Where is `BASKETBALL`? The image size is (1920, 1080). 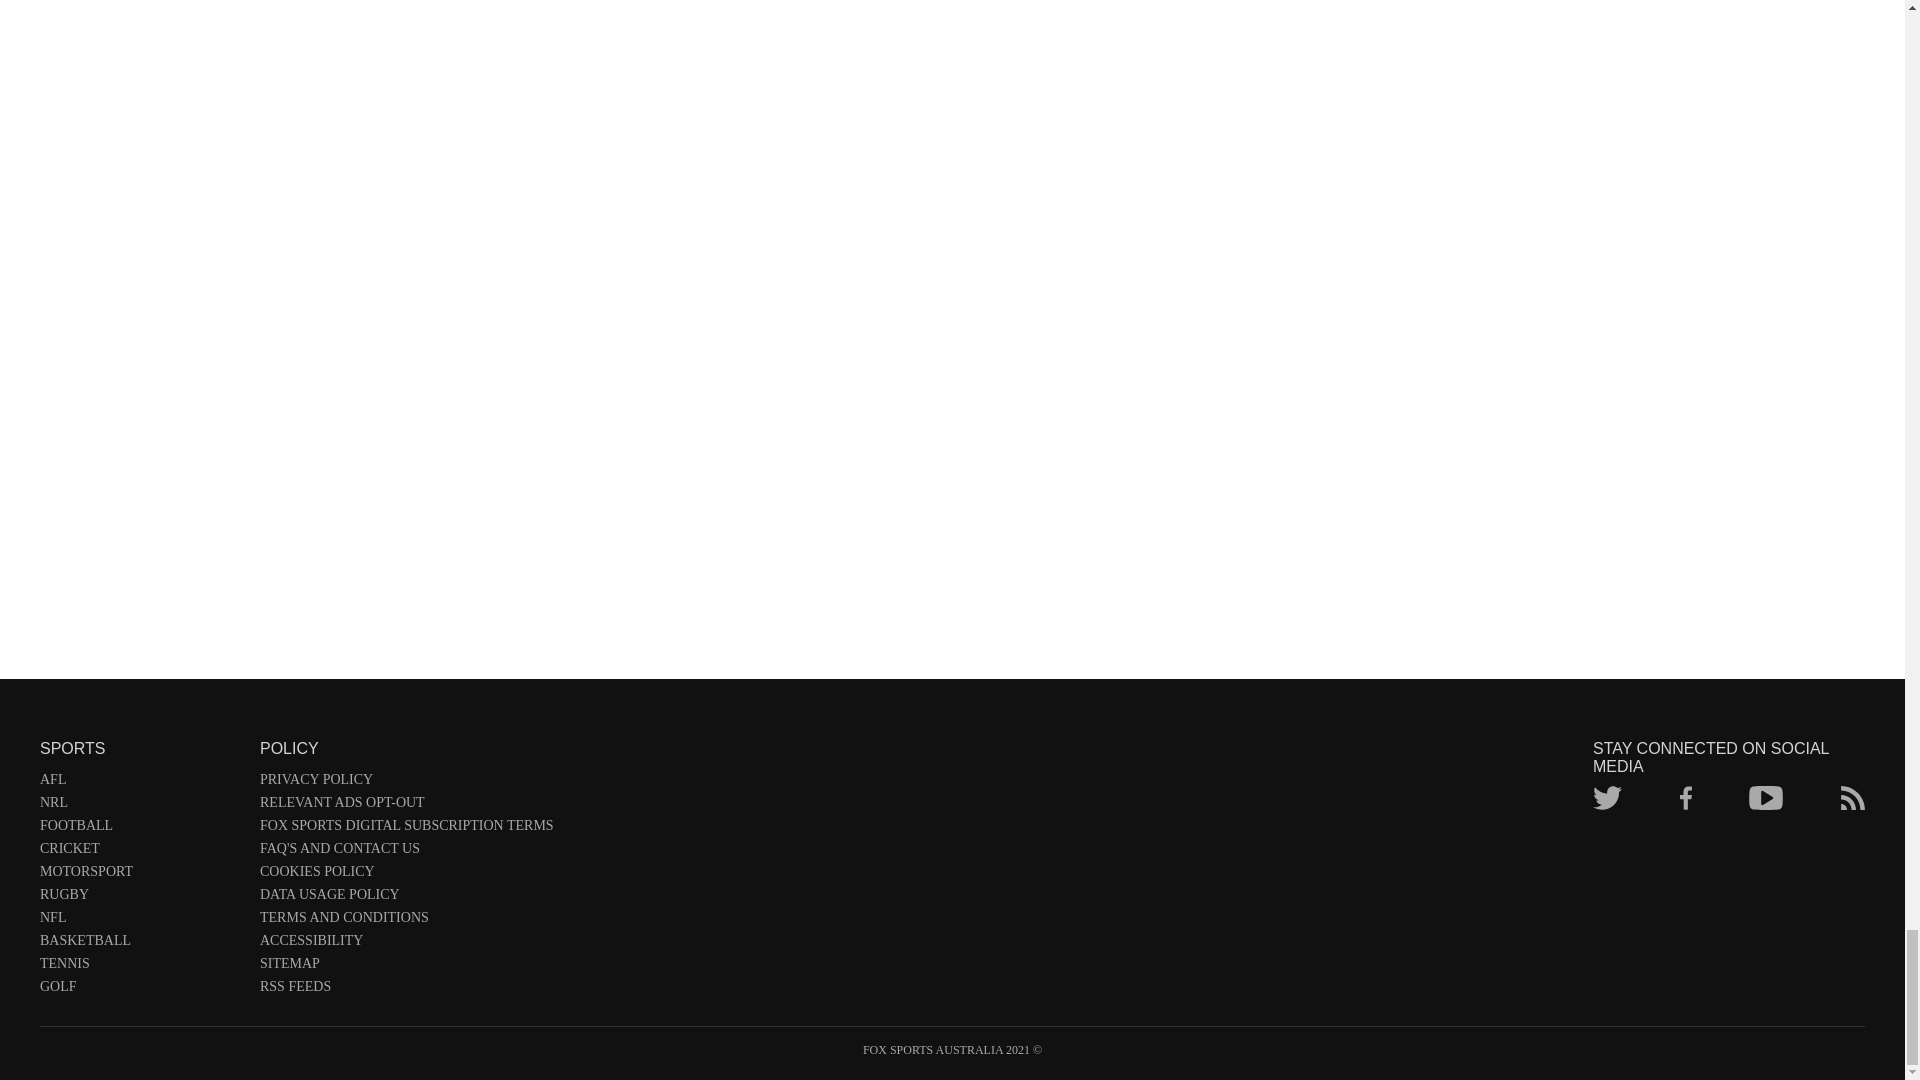
BASKETBALL is located at coordinates (140, 944).